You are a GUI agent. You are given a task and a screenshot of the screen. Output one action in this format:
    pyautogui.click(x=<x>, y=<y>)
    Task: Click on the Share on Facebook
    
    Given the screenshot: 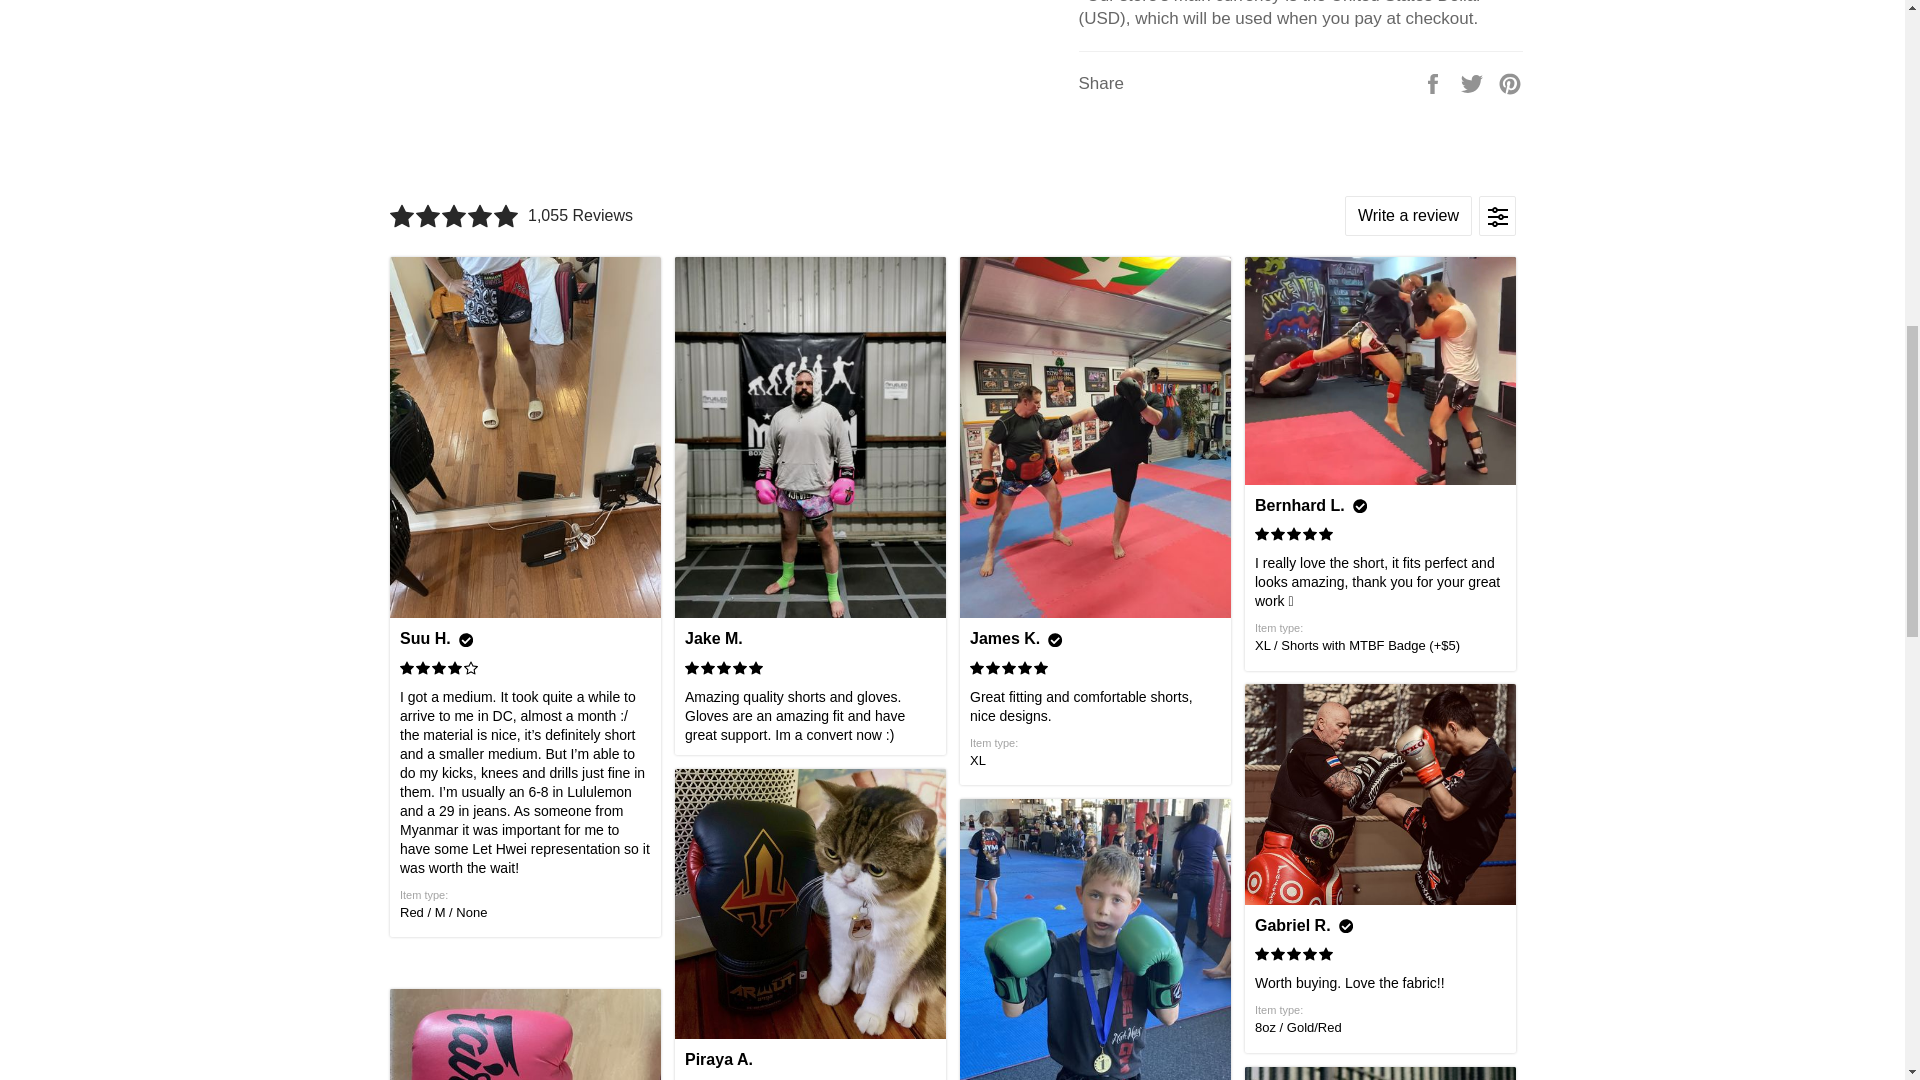 What is the action you would take?
    pyautogui.click(x=1434, y=83)
    